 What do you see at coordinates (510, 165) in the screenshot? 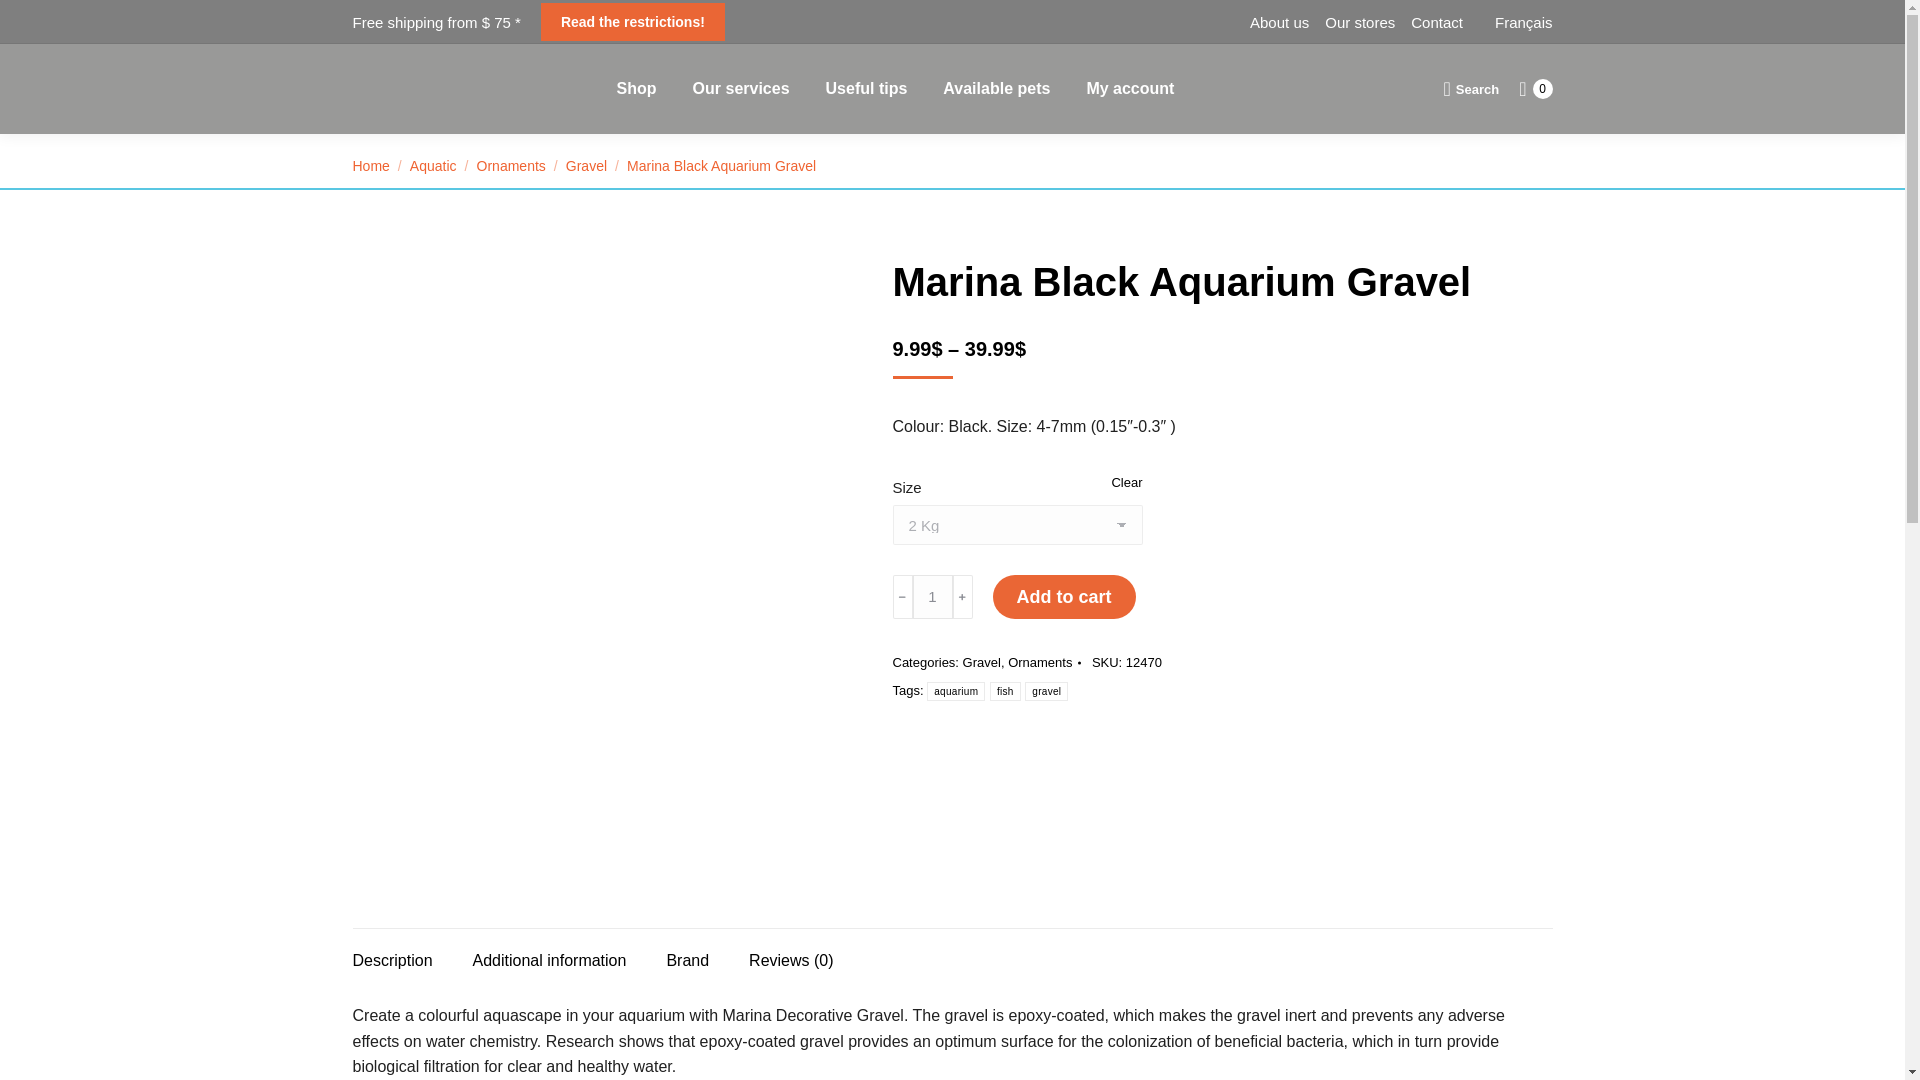
I see `Ornaments` at bounding box center [510, 165].